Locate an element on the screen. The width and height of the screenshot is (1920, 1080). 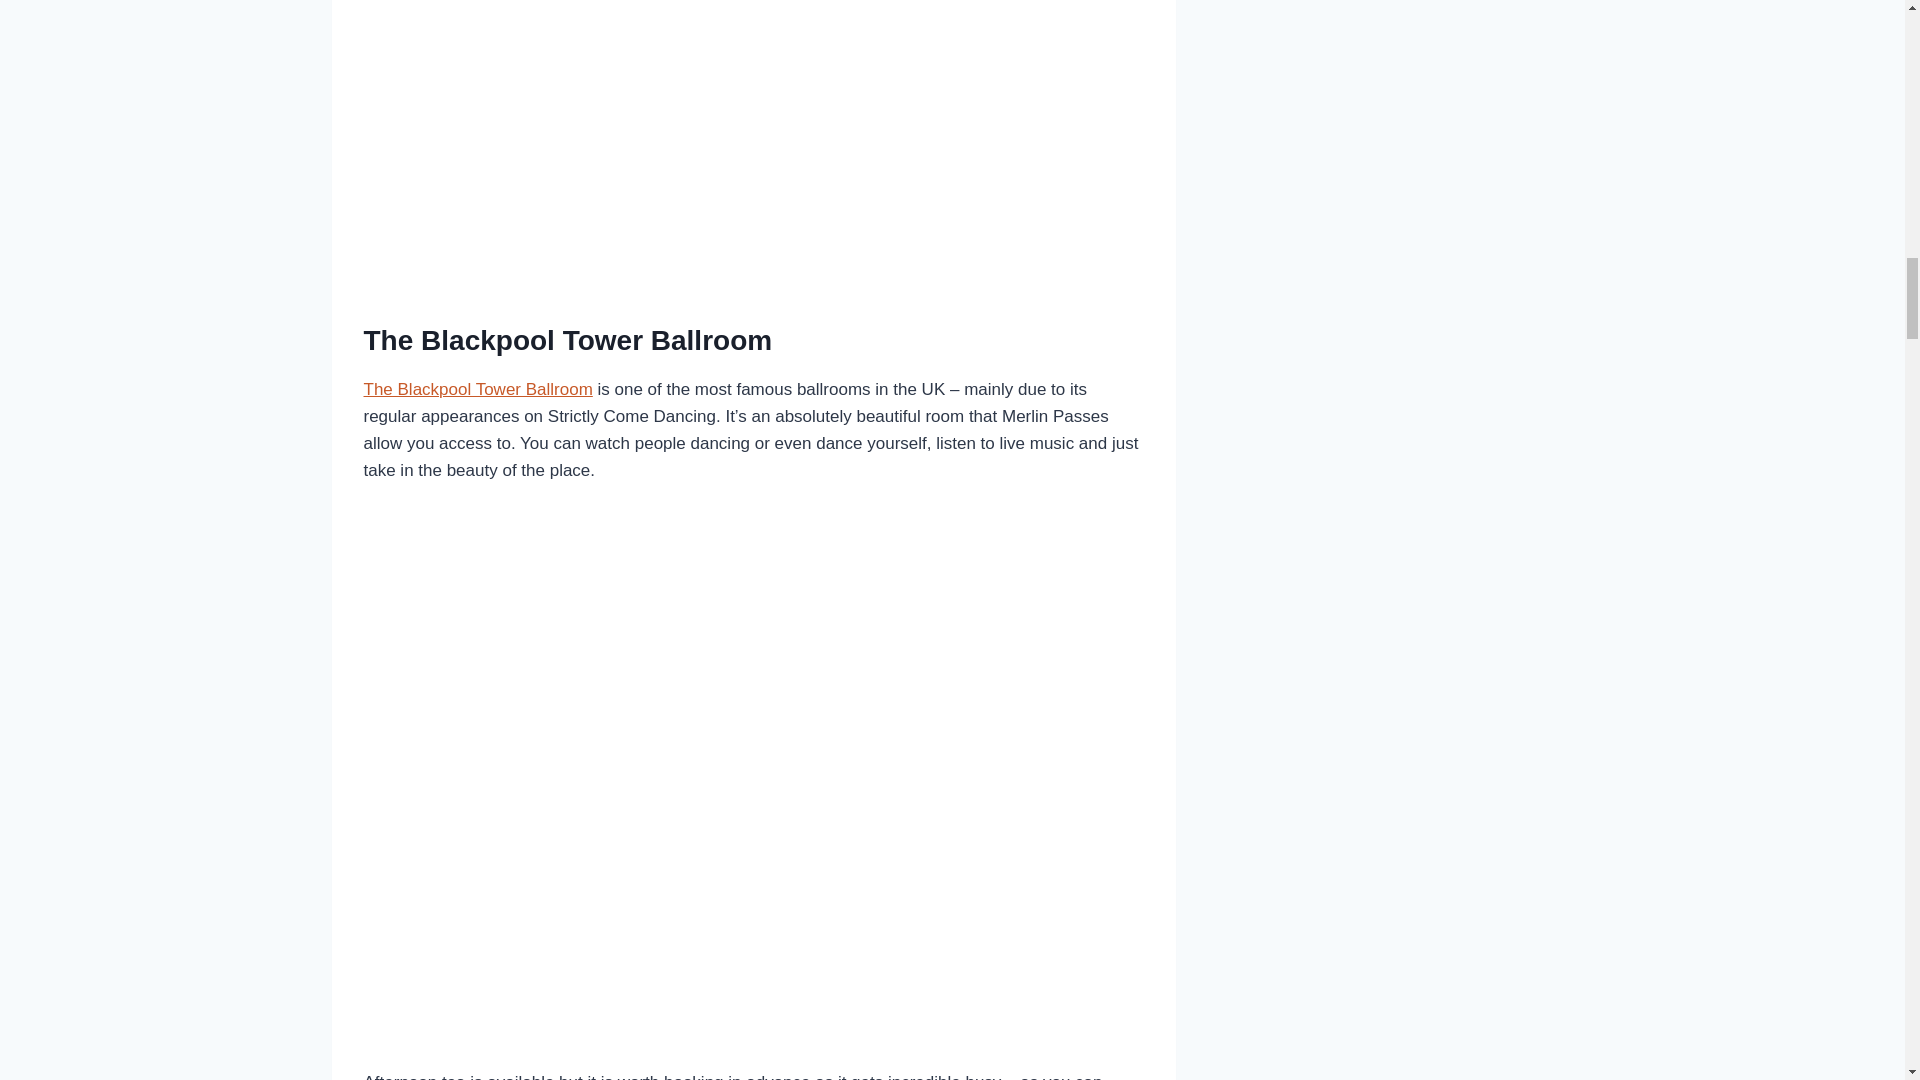
The Blackpool Tower Ballroom is located at coordinates (478, 389).